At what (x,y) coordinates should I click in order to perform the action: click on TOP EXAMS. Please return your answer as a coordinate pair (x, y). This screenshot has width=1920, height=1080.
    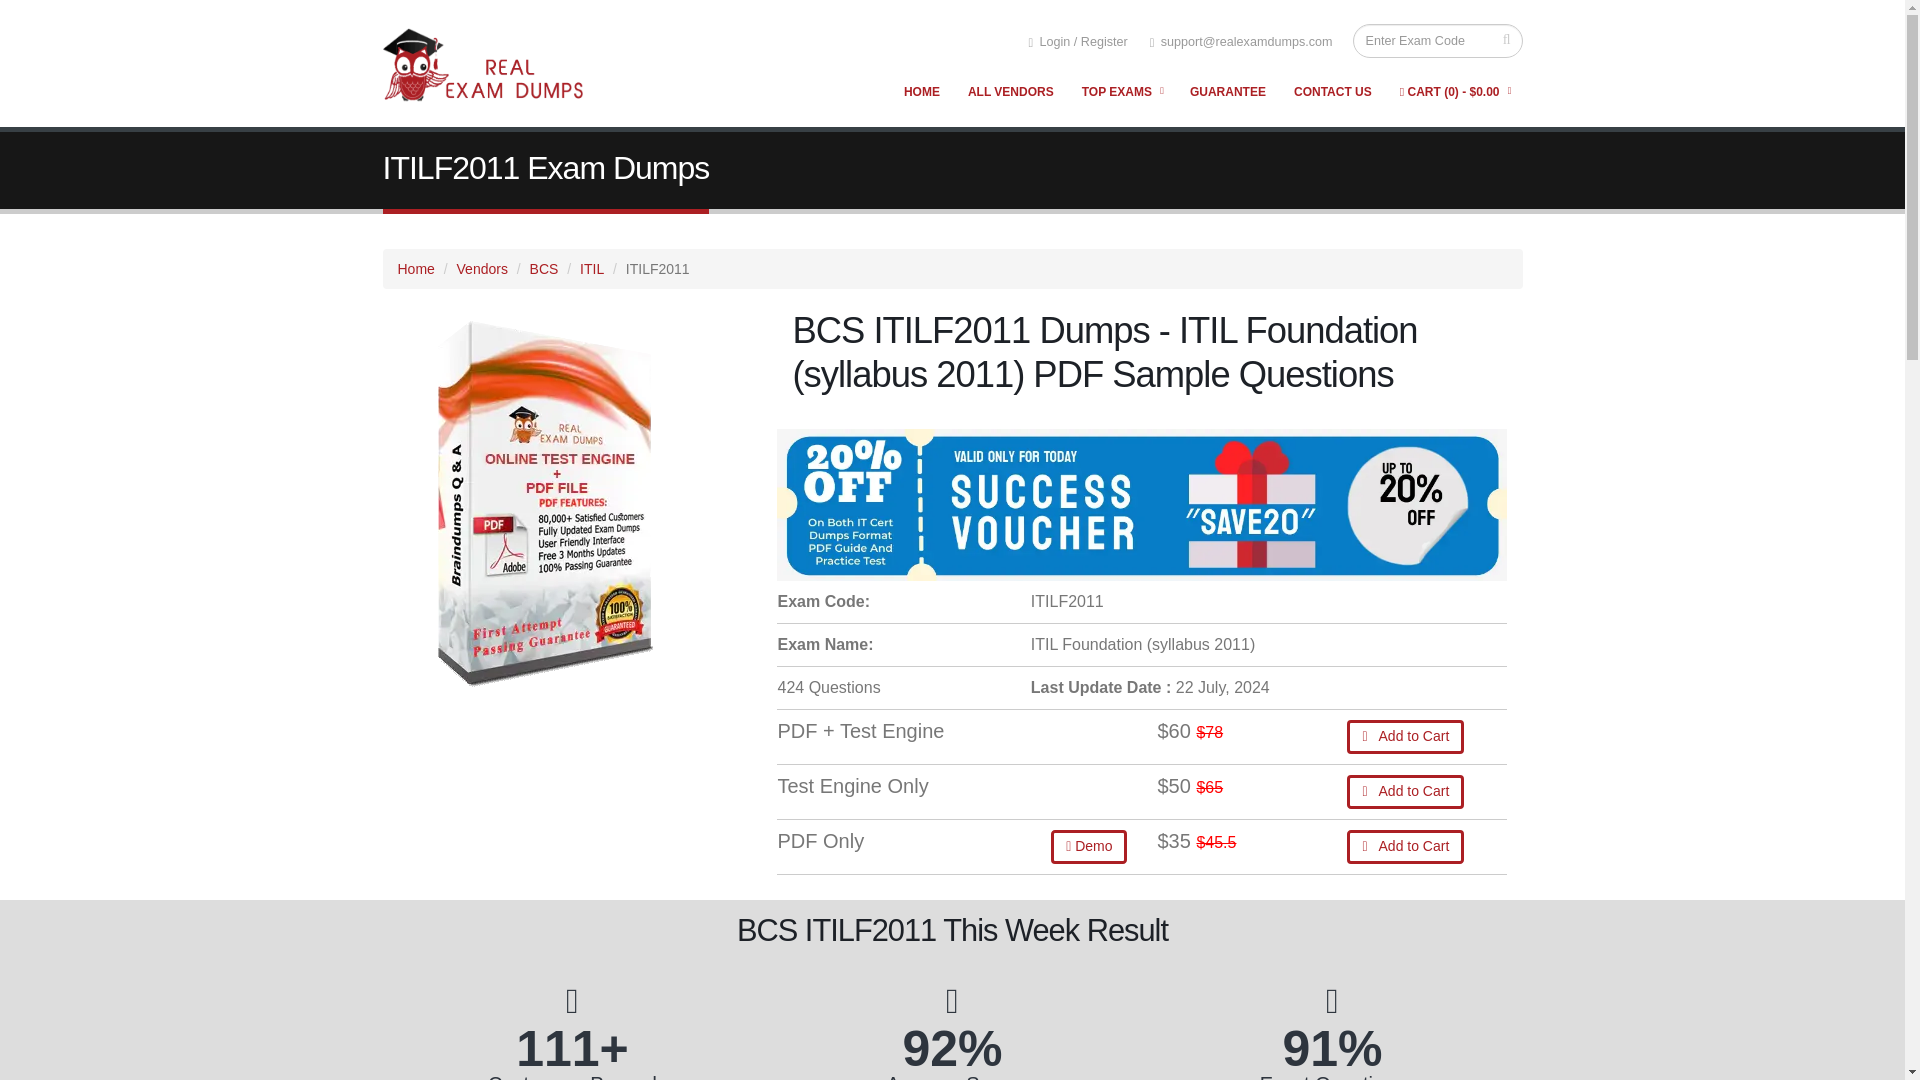
    Looking at the image, I should click on (1122, 92).